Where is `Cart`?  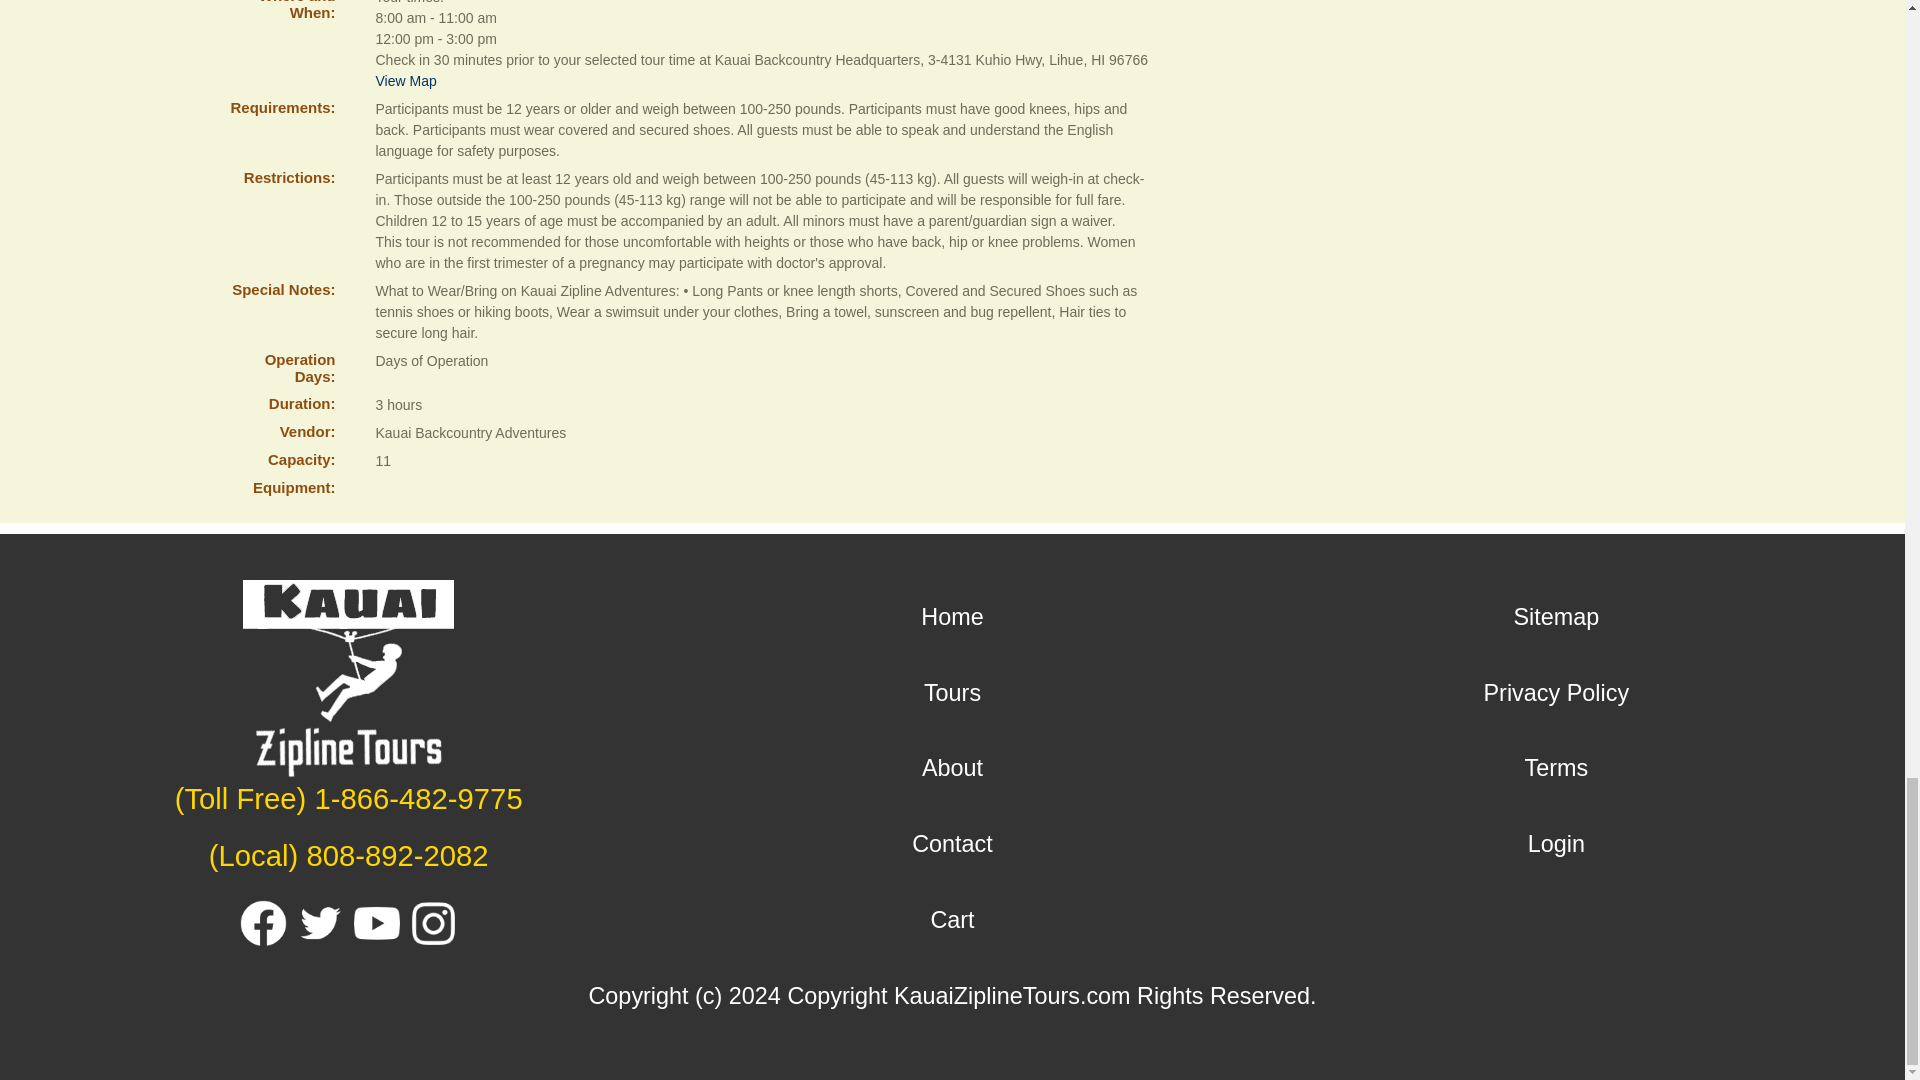
Cart is located at coordinates (951, 920).